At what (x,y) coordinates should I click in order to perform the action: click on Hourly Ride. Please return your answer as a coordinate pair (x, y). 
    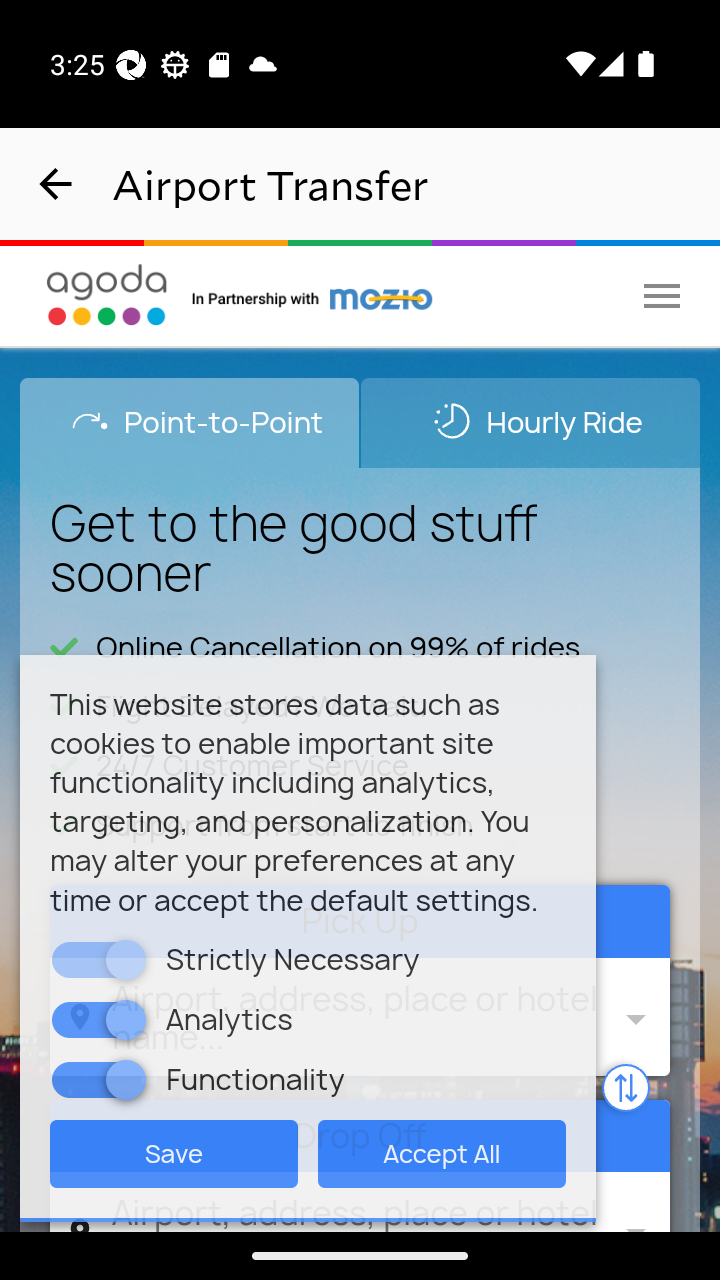
    Looking at the image, I should click on (530, 422).